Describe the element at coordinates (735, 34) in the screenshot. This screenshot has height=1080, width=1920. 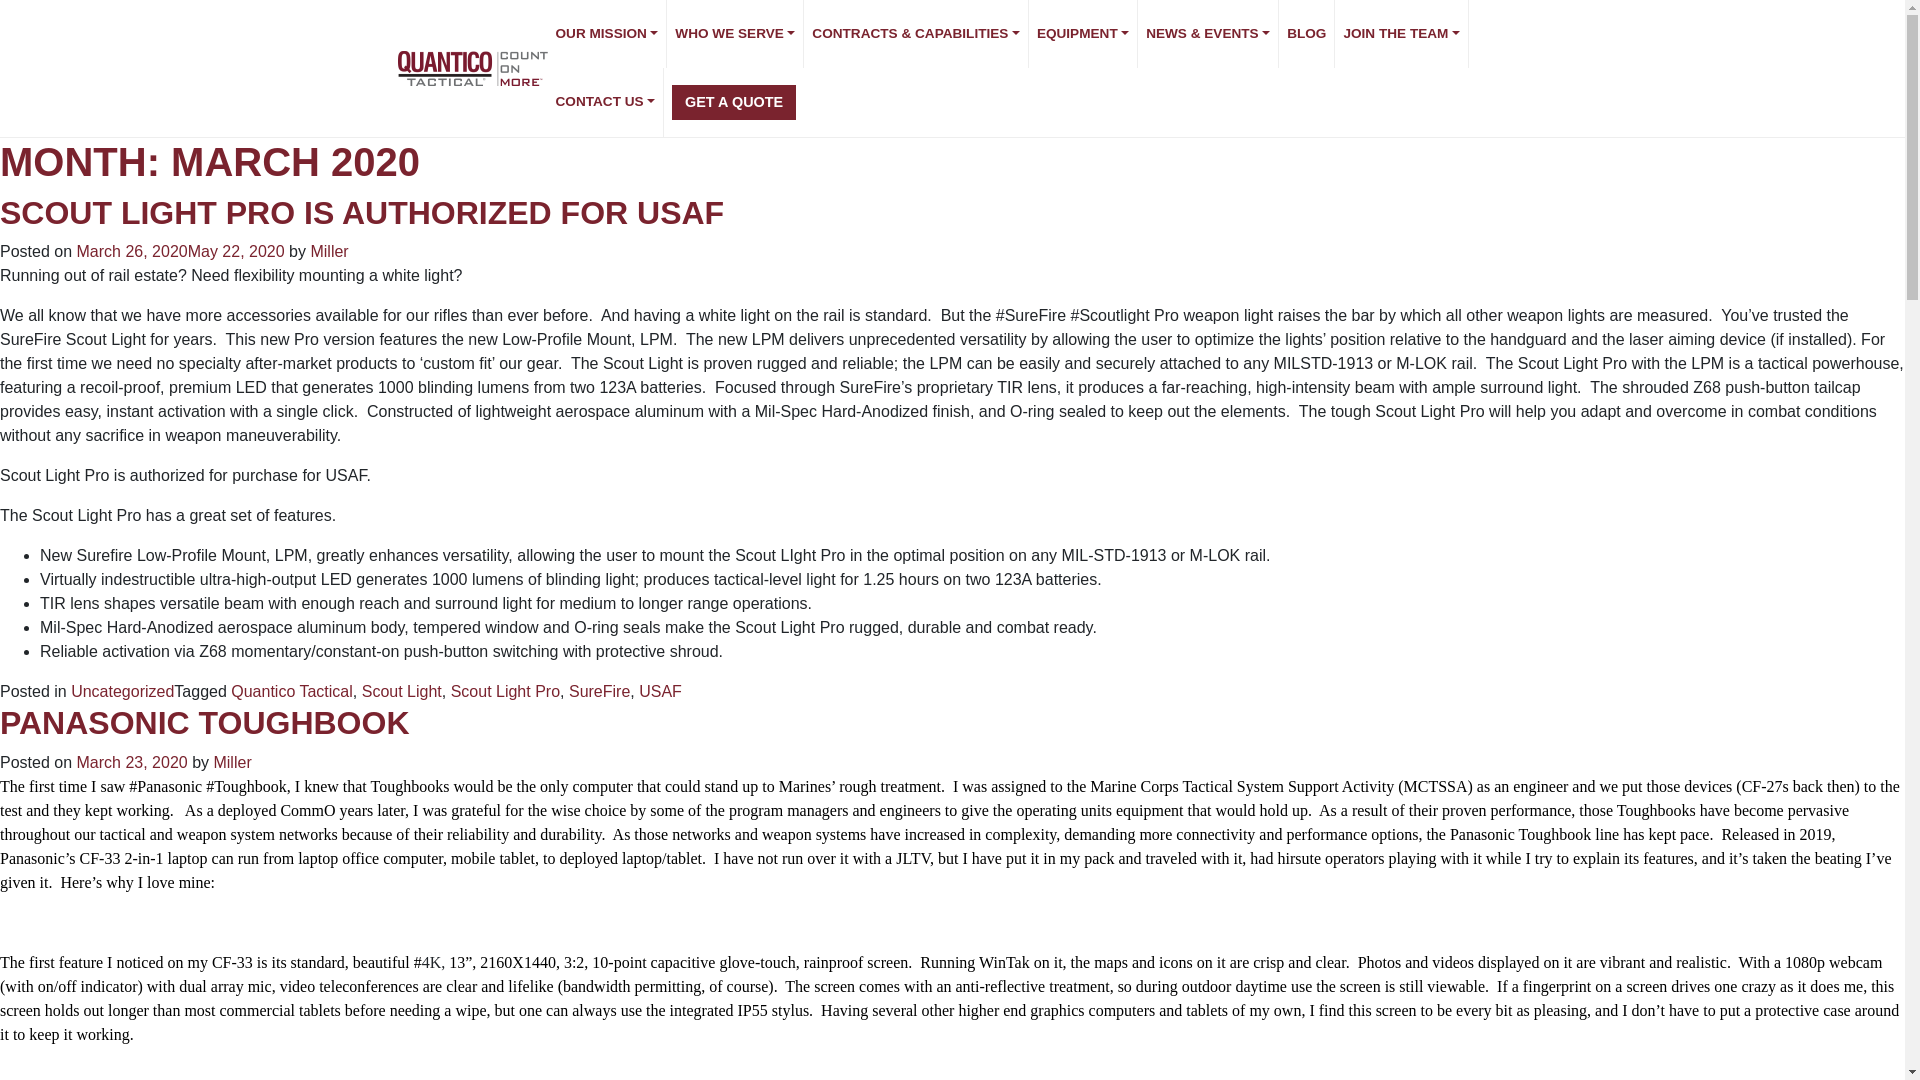
I see `Who We Serve` at that location.